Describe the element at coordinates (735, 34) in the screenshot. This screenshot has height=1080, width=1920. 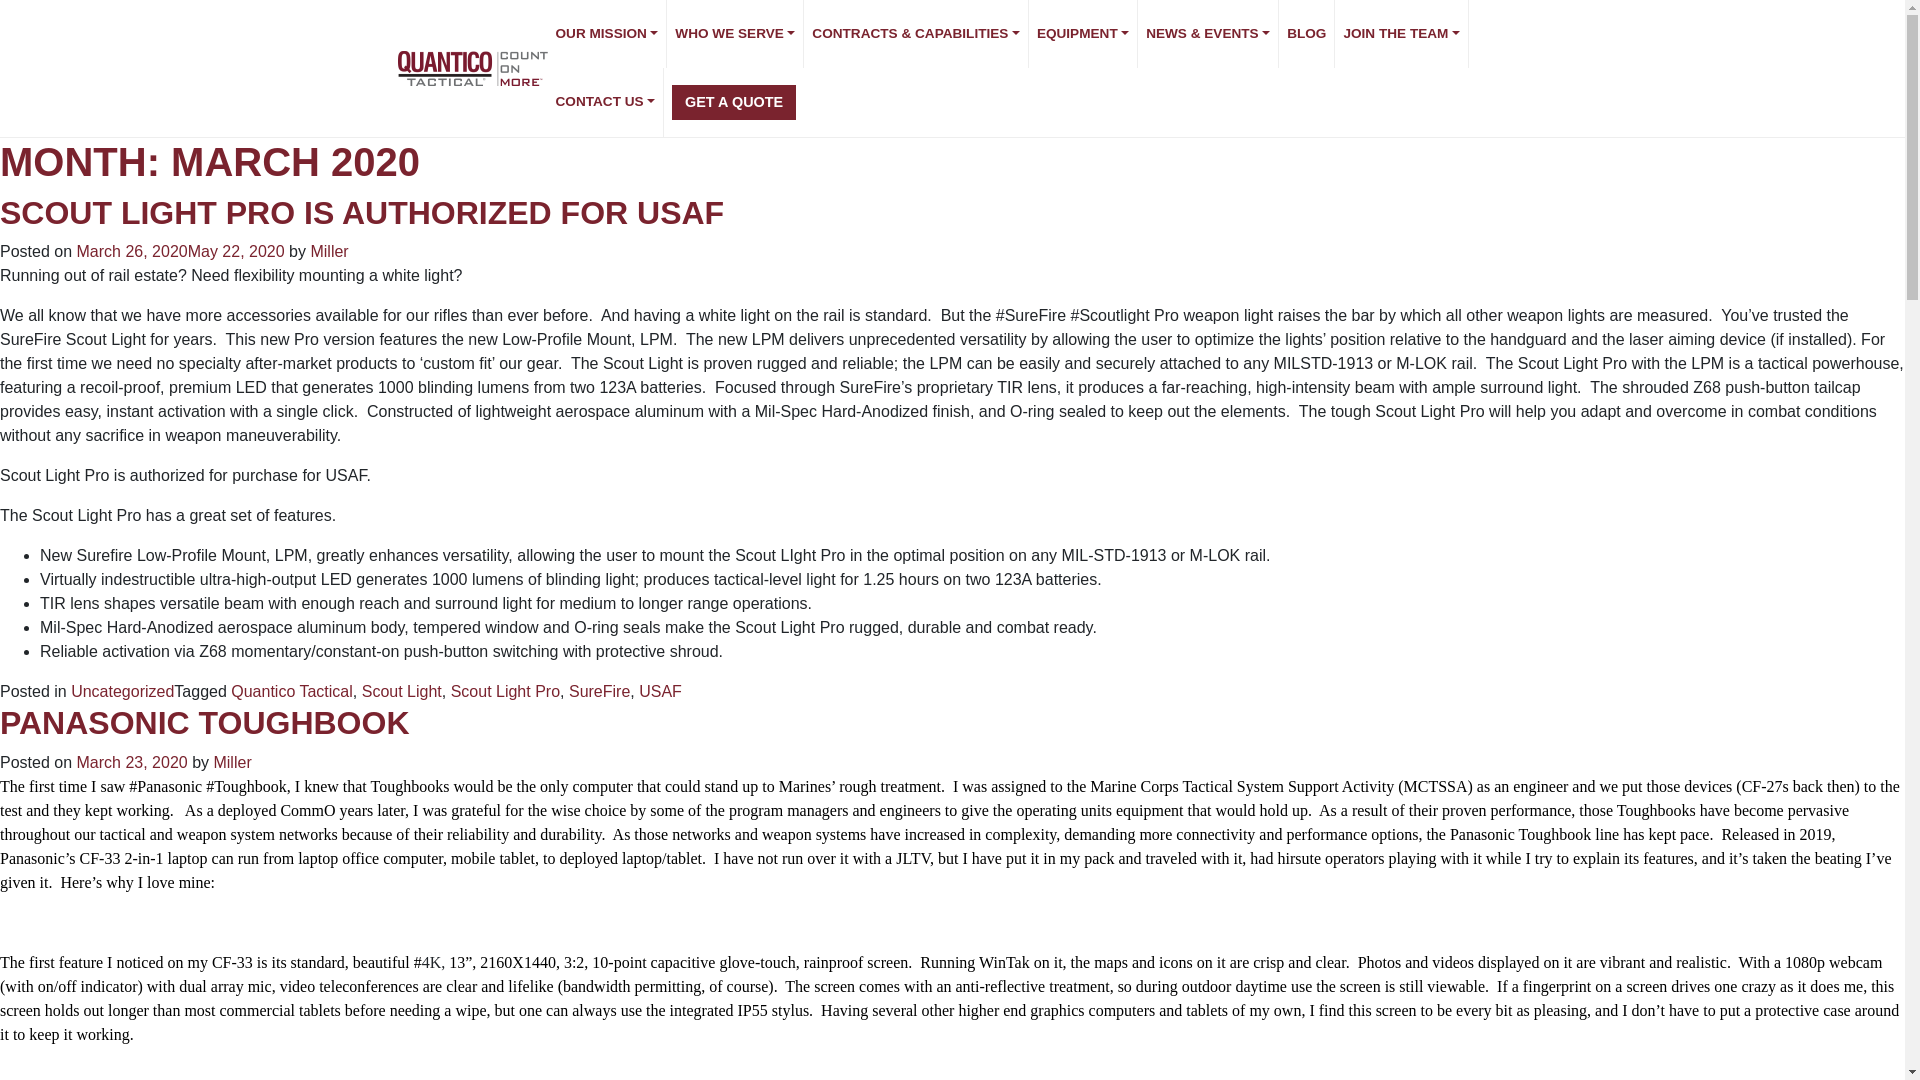
I see `Who We Serve` at that location.